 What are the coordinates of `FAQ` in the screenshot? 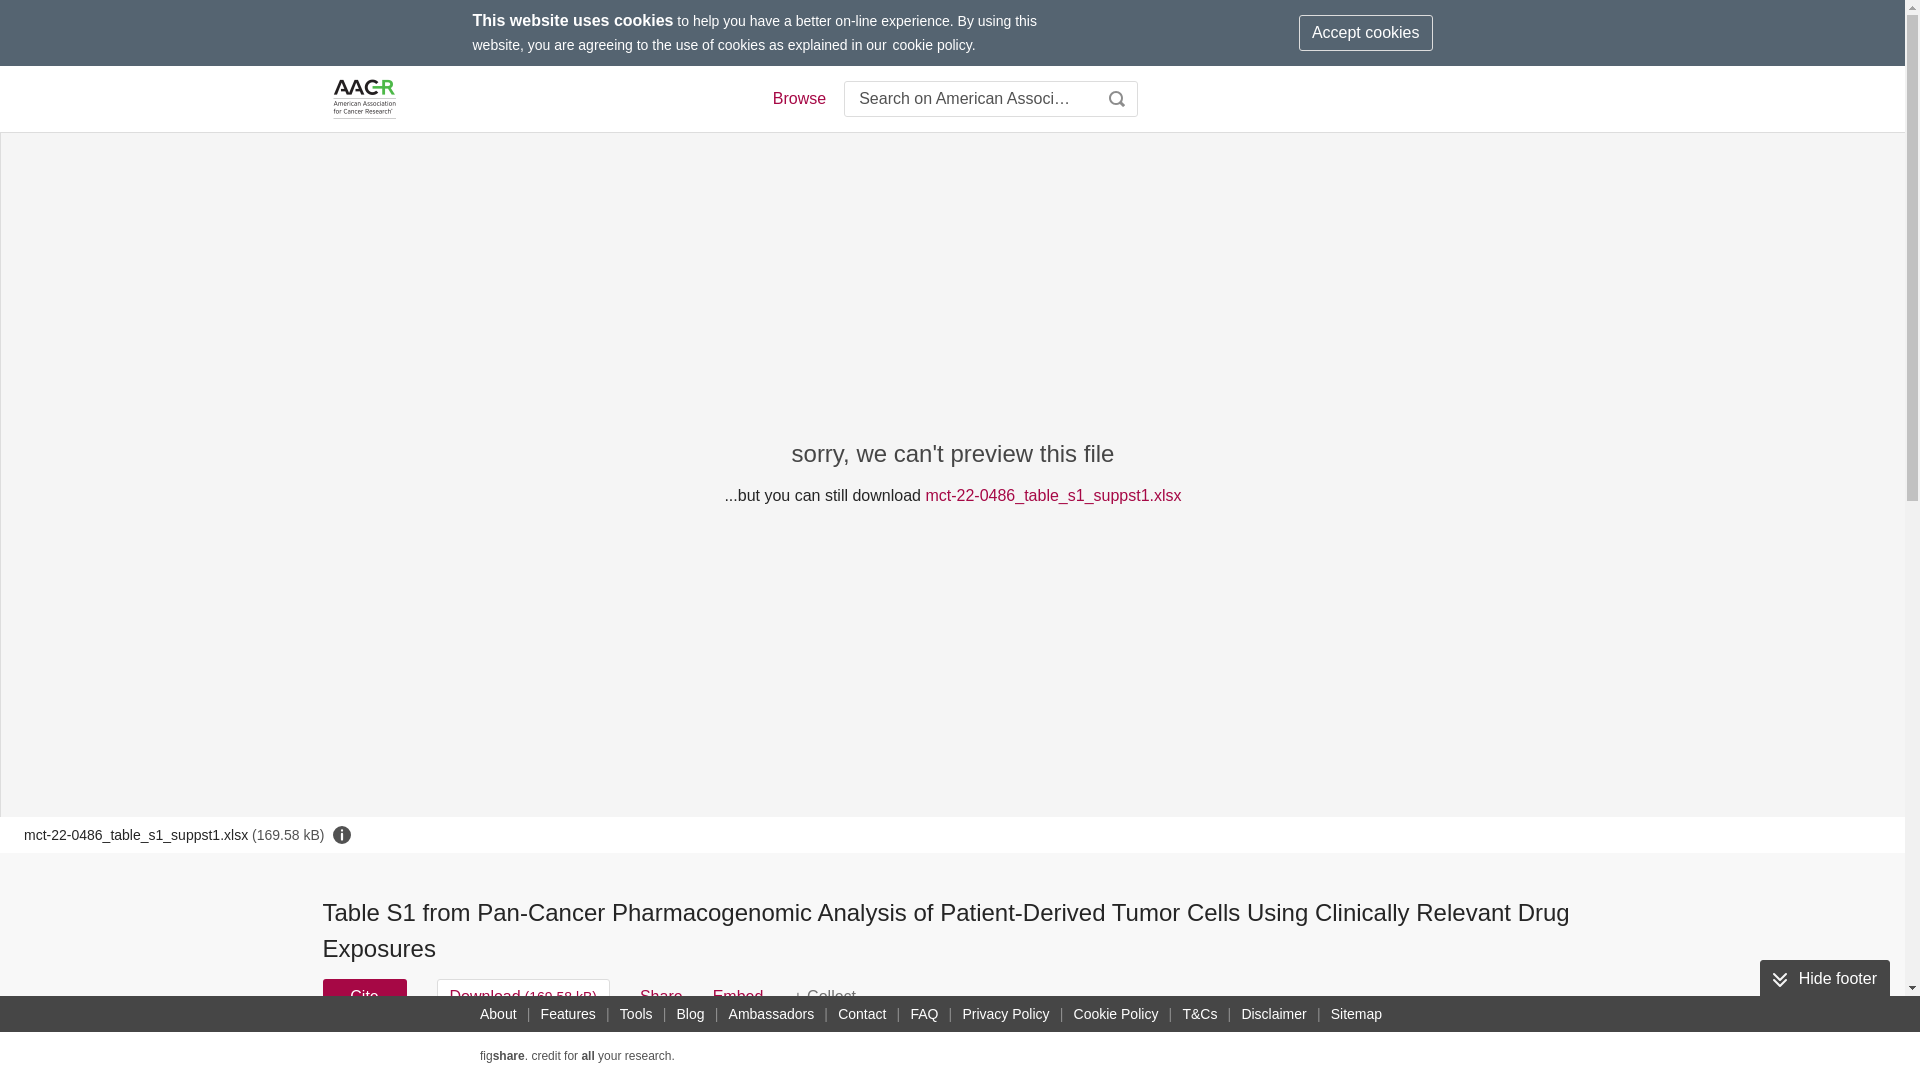 It's located at (924, 1014).